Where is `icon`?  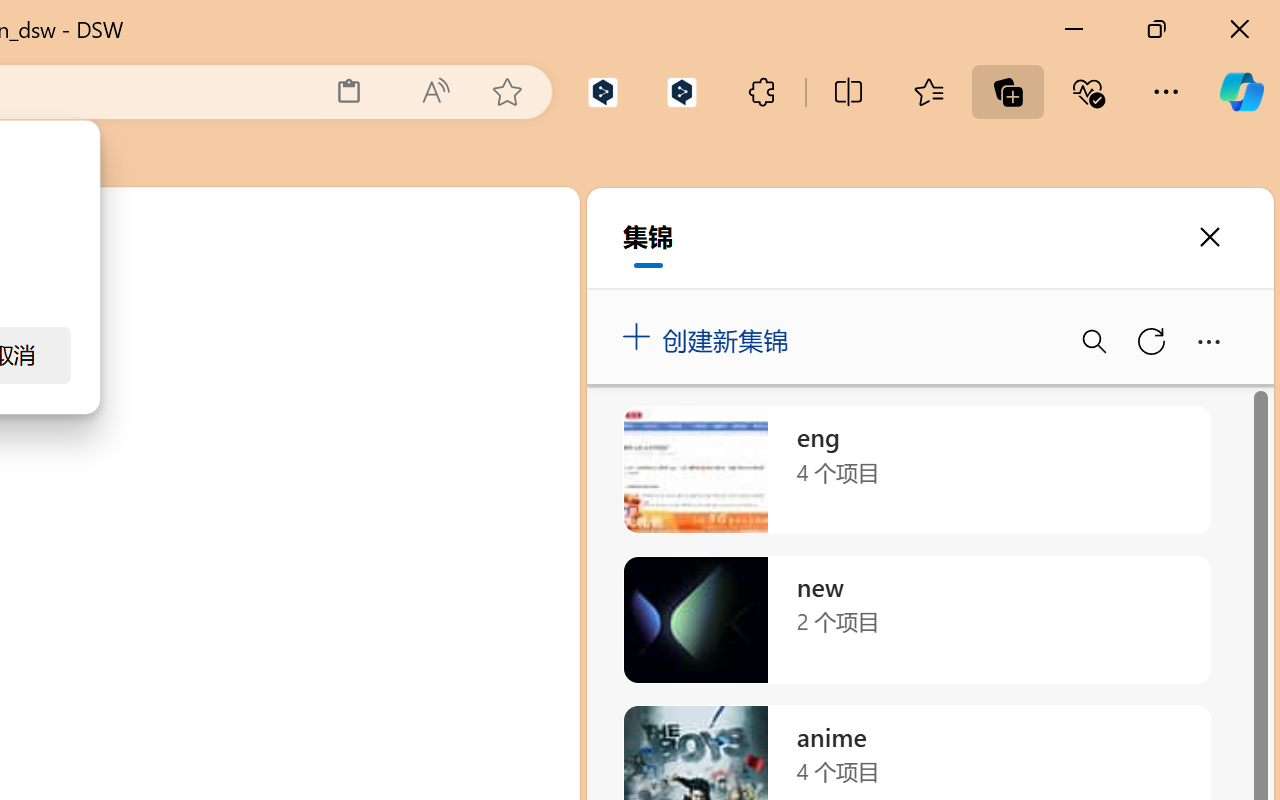 icon is located at coordinates (1131, 220).